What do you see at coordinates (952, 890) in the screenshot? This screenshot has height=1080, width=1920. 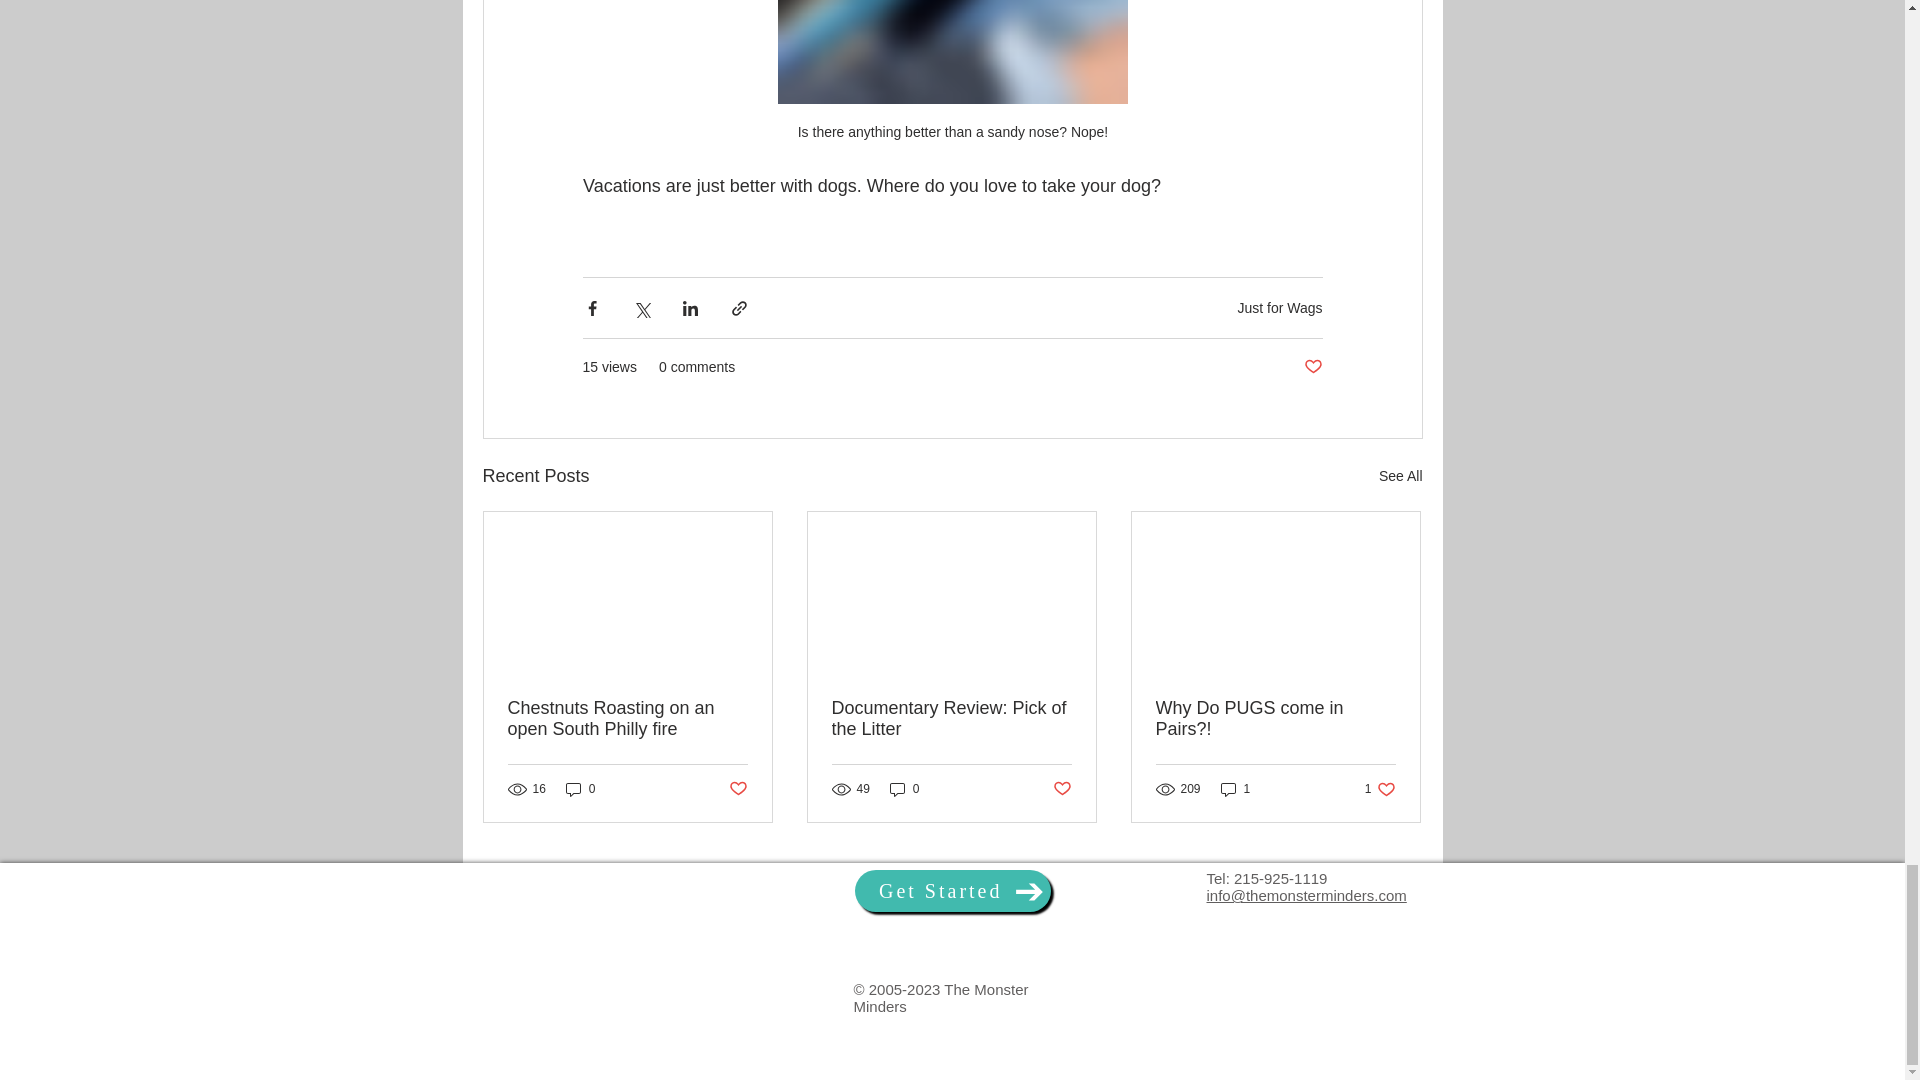 I see `Get Started` at bounding box center [952, 890].